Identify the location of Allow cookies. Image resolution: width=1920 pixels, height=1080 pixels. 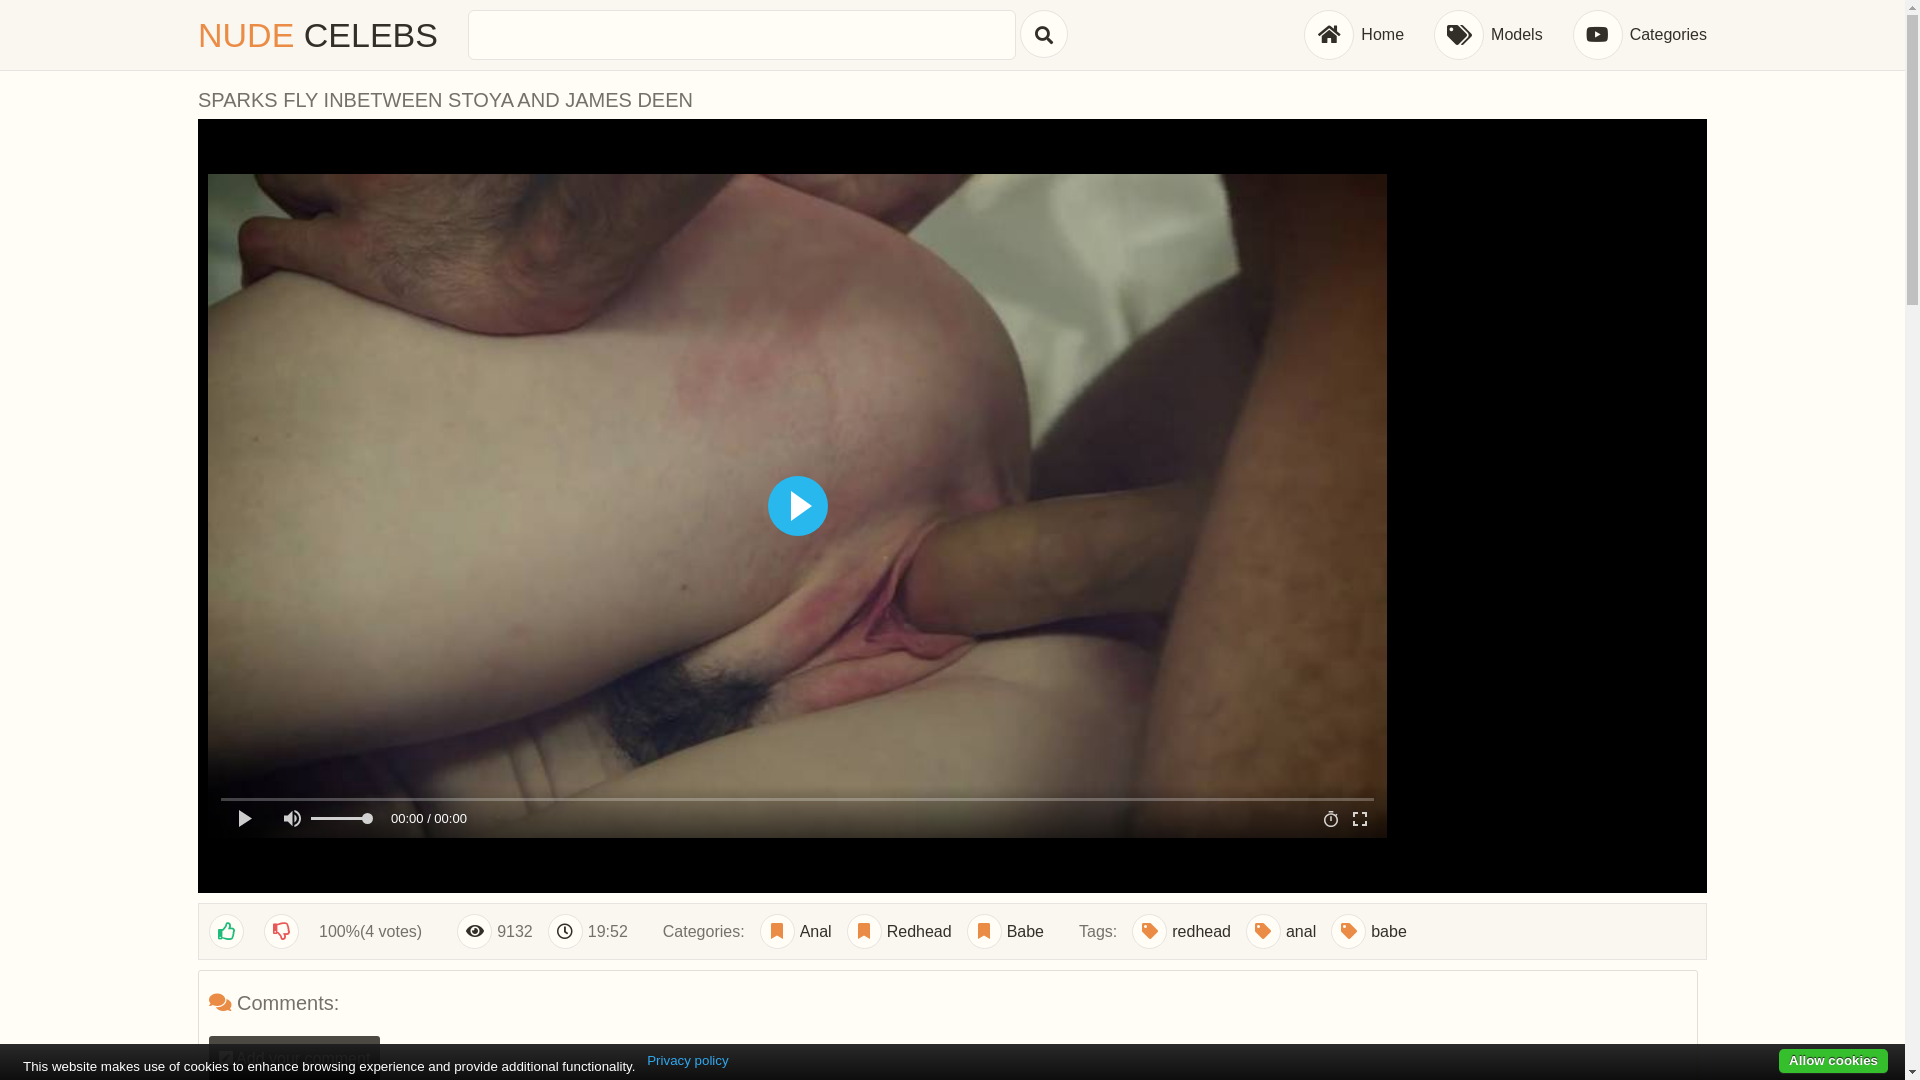
(1834, 1062).